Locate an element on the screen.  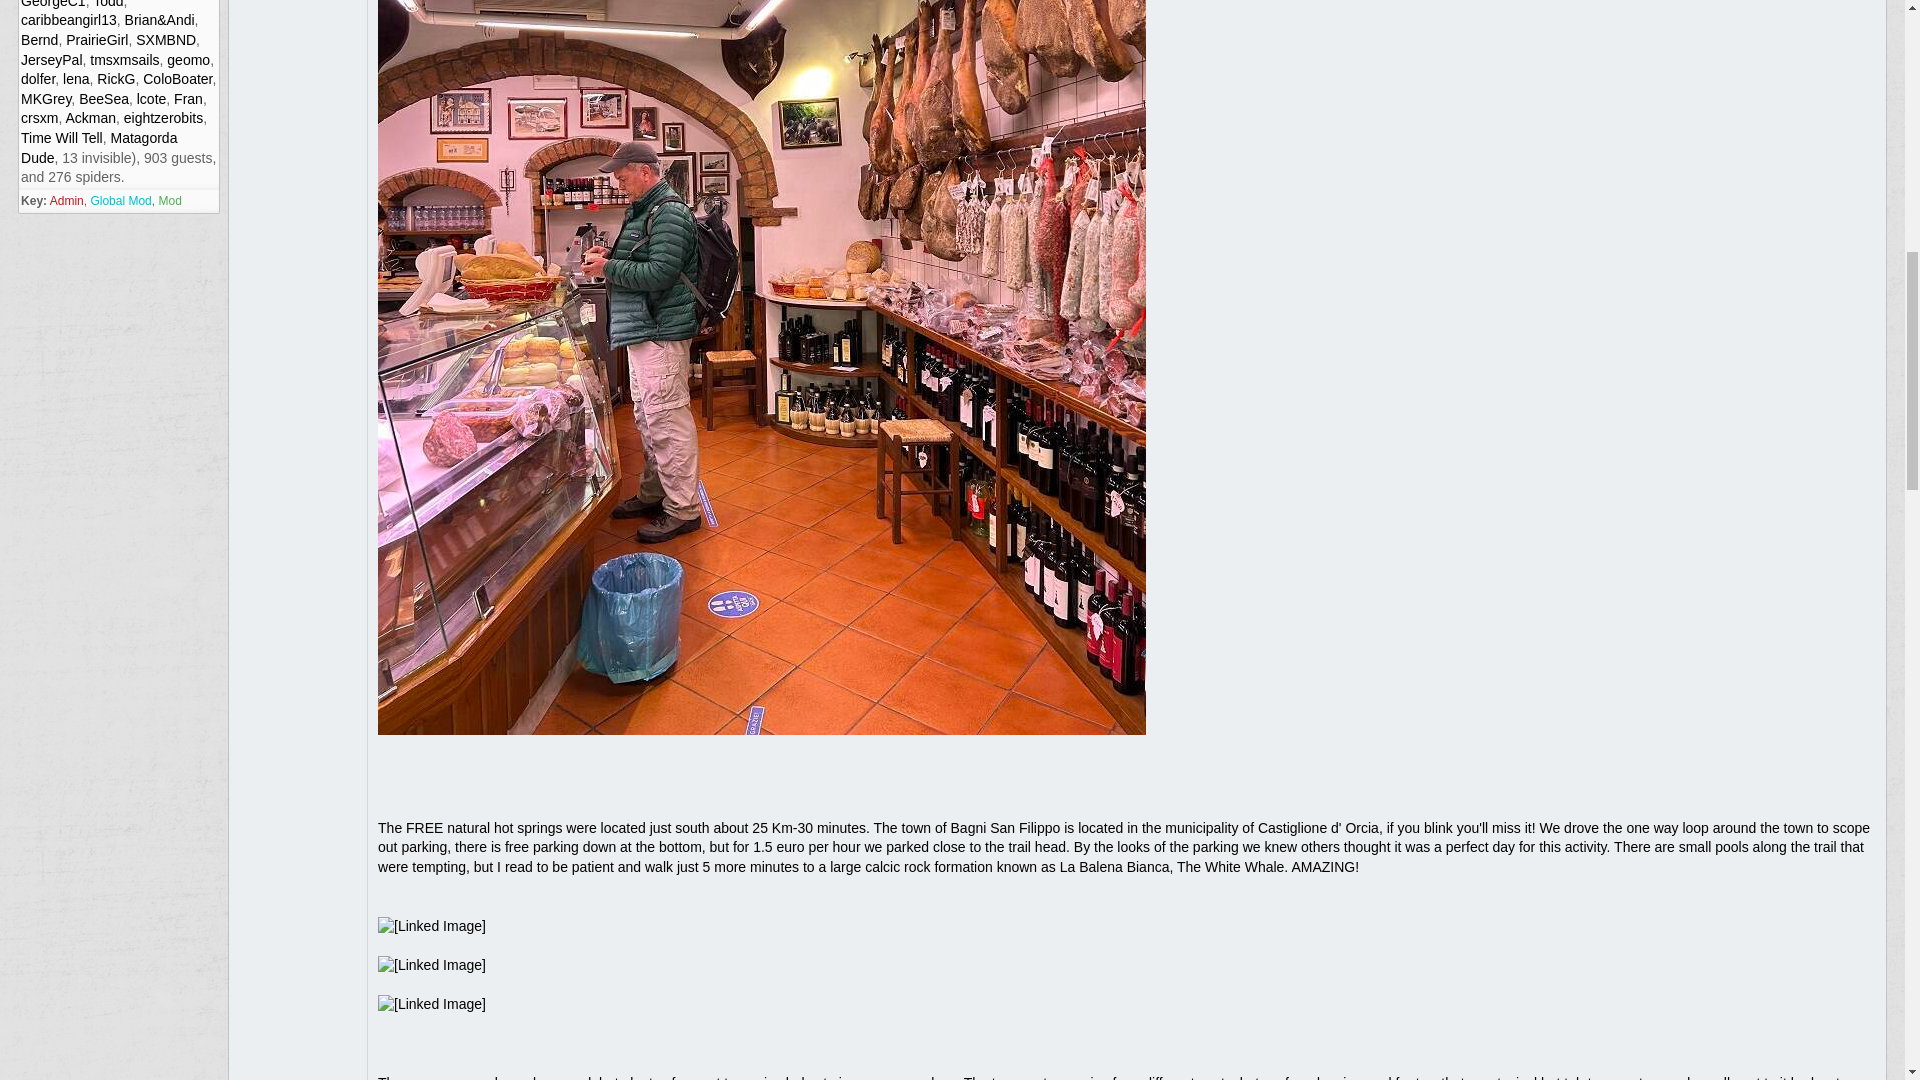
User was last active . is located at coordinates (116, 79).